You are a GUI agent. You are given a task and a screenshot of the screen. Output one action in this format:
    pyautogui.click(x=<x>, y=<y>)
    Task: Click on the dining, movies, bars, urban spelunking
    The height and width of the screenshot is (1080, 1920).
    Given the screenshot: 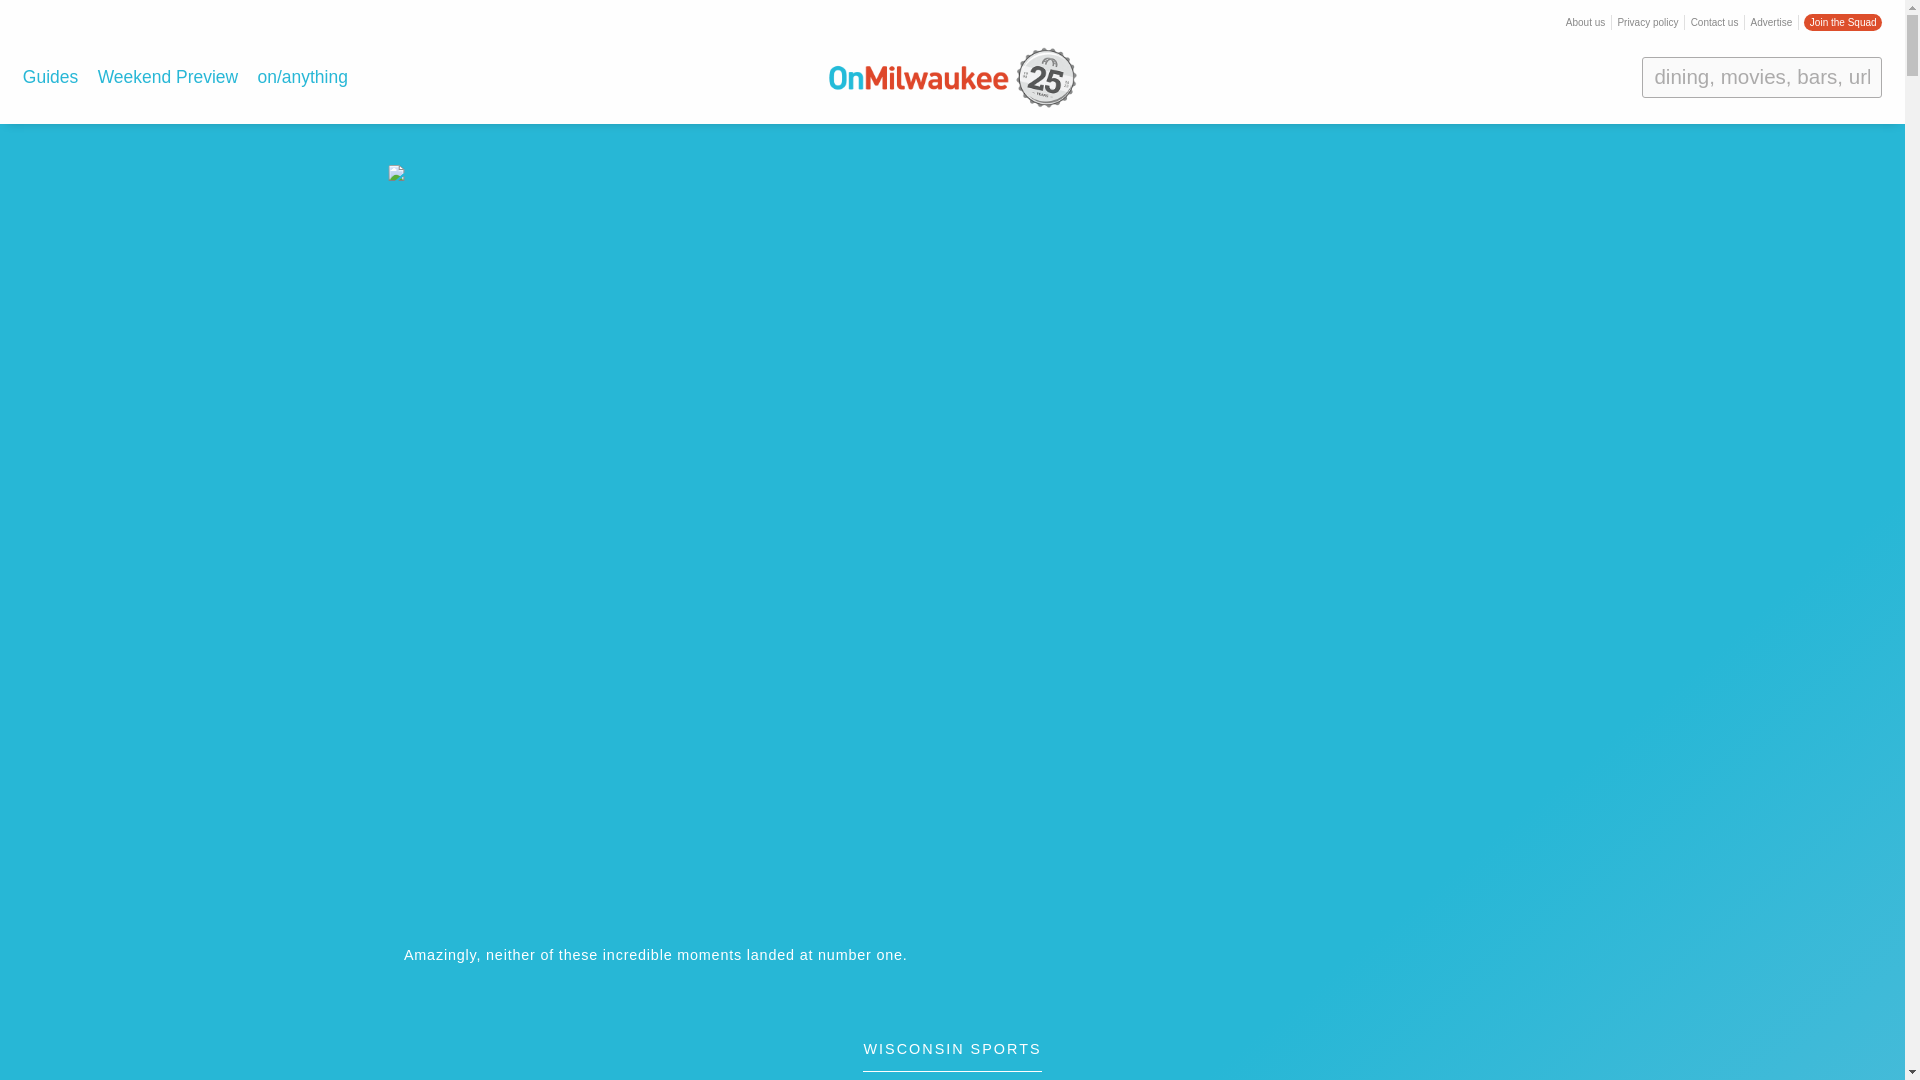 What is the action you would take?
    pyautogui.click(x=1761, y=77)
    